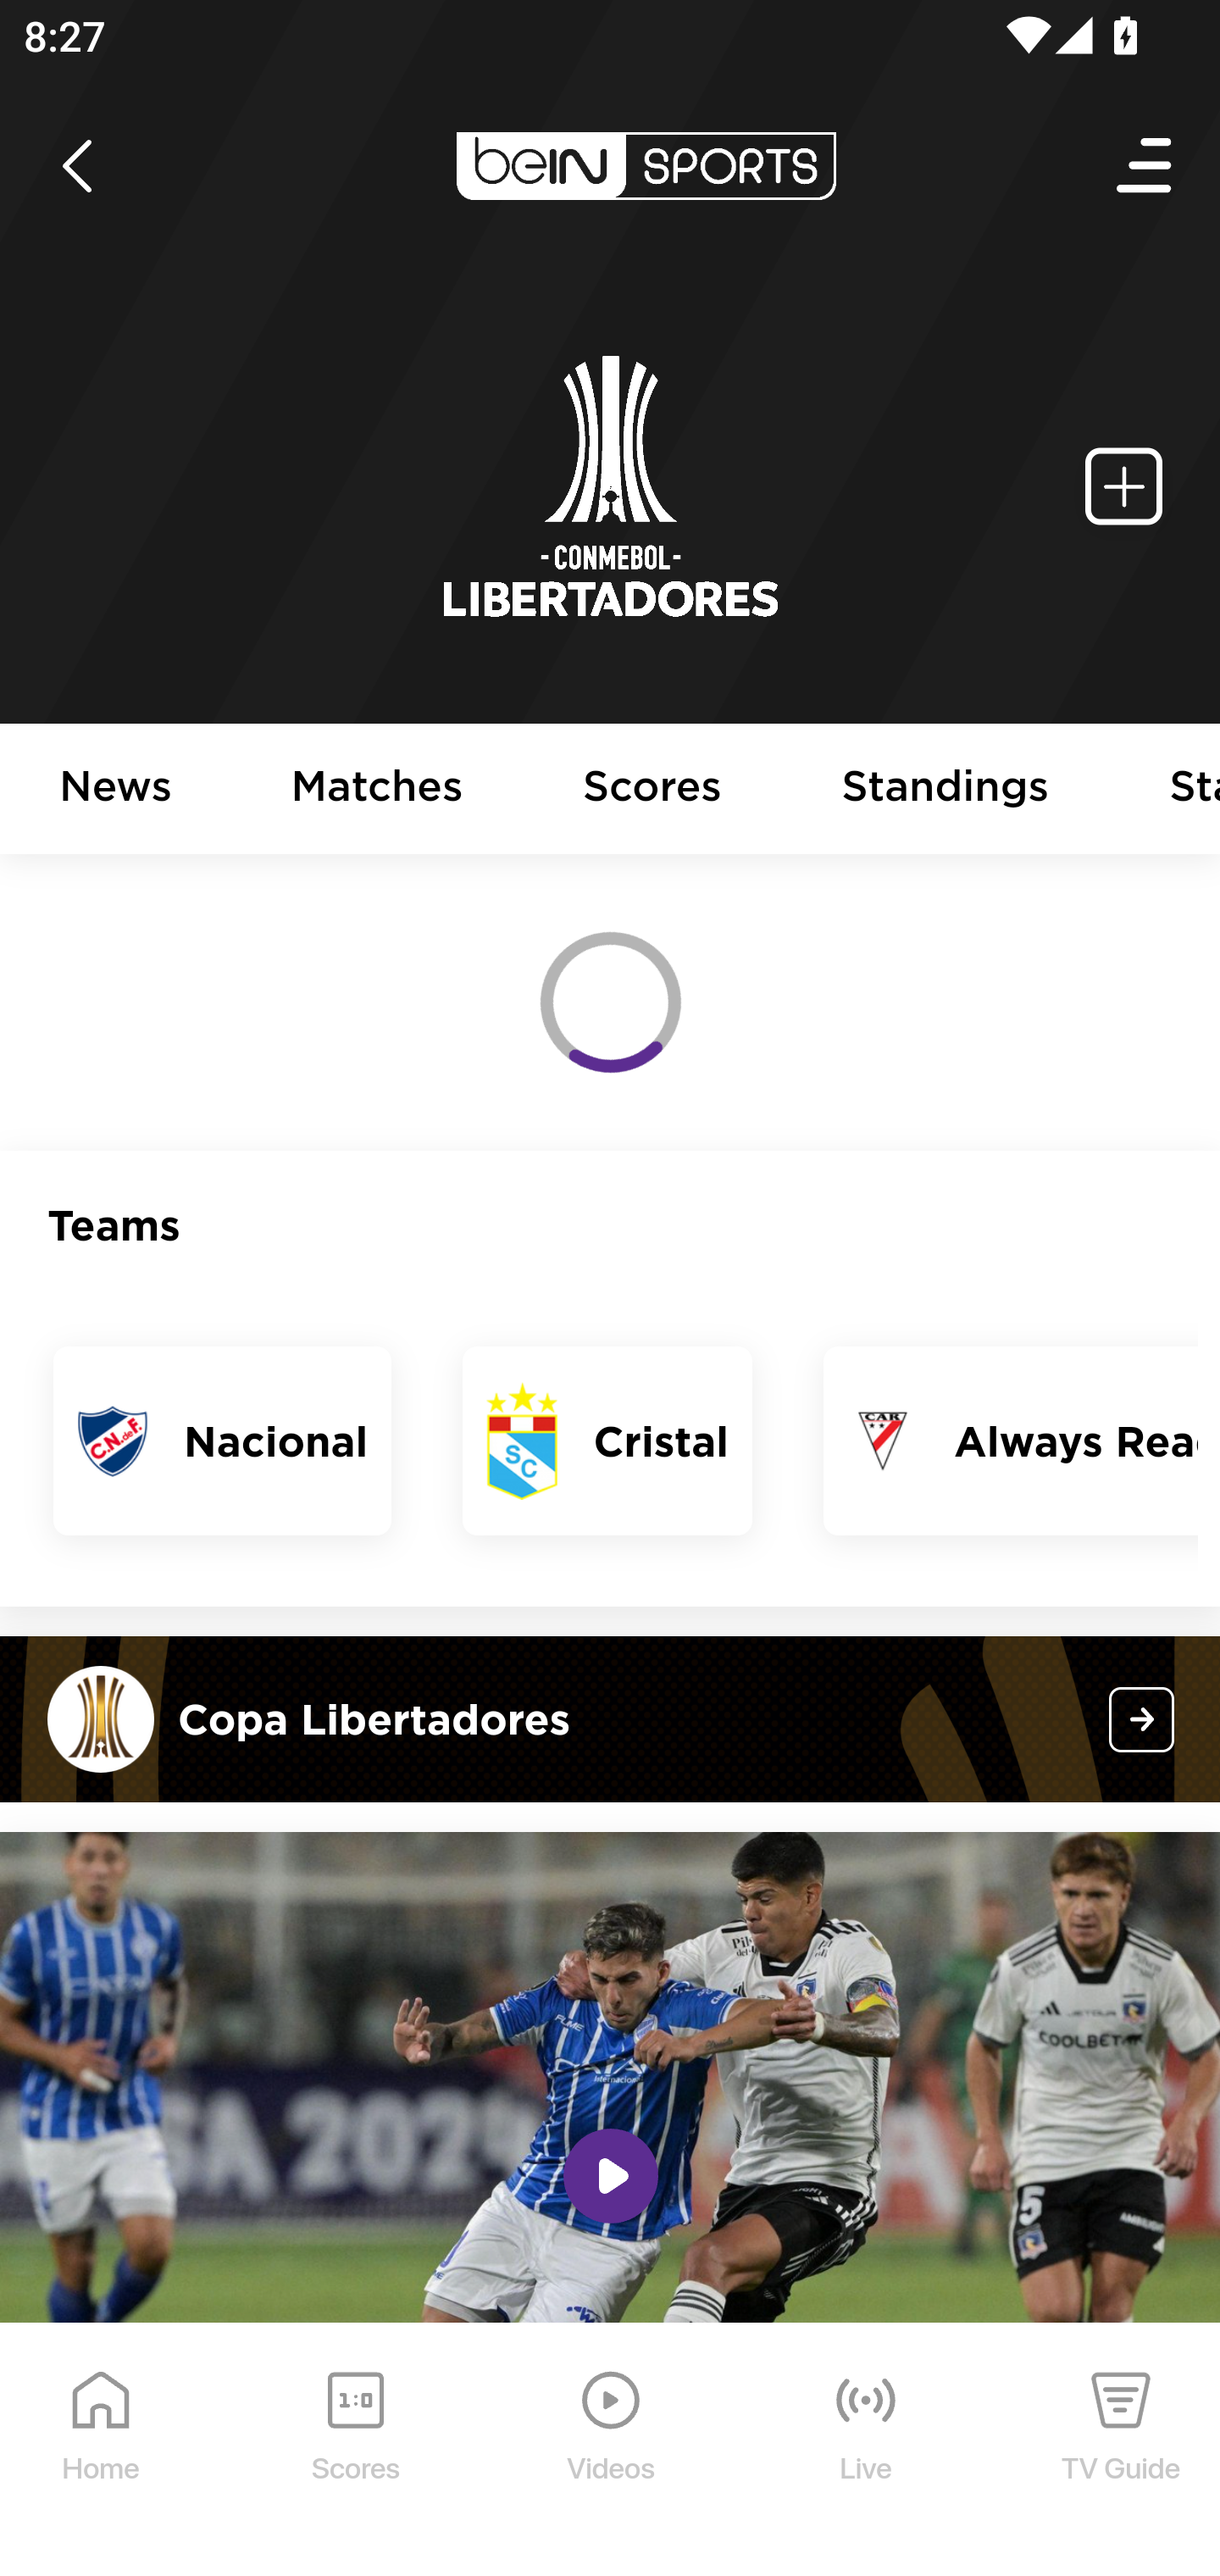 The image size is (1220, 2576). I want to click on Matches, so click(378, 790).